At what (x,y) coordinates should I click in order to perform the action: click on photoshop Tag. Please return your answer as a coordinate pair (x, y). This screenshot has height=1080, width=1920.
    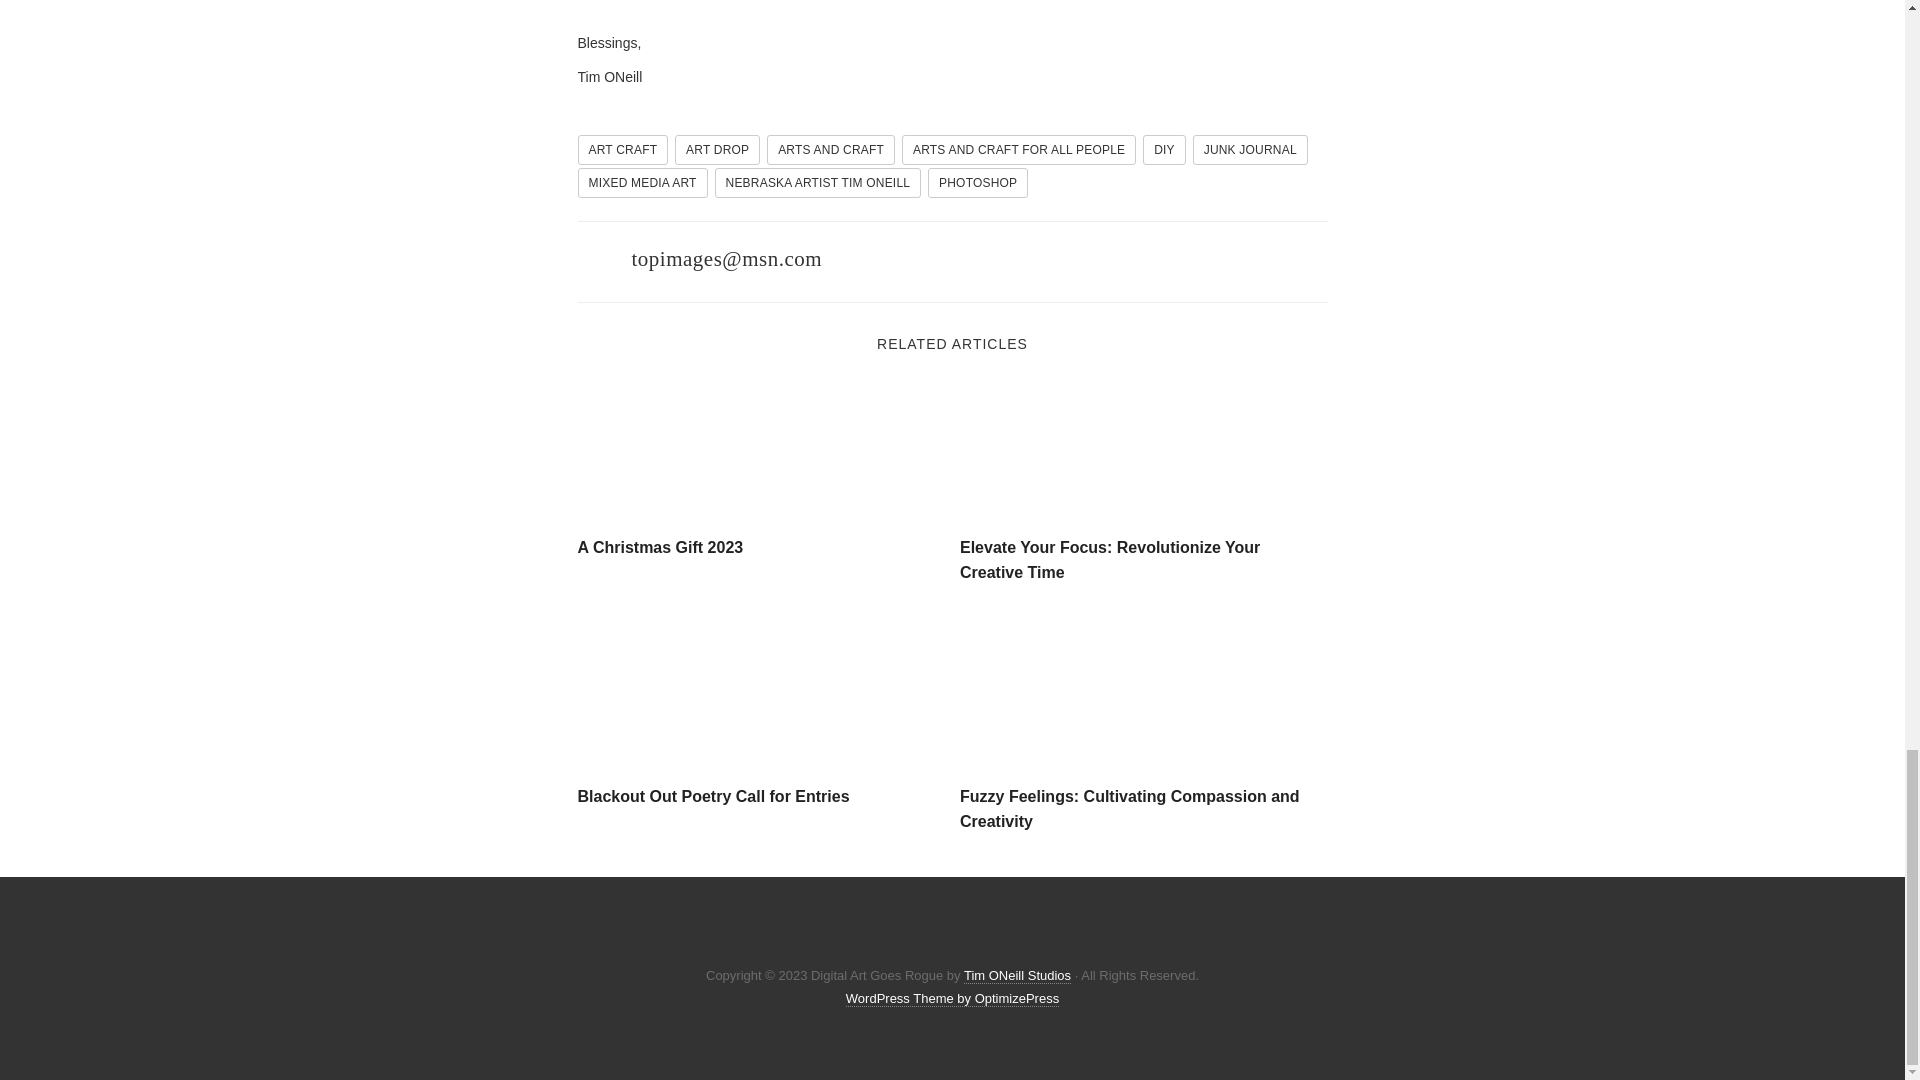
    Looking at the image, I should click on (977, 182).